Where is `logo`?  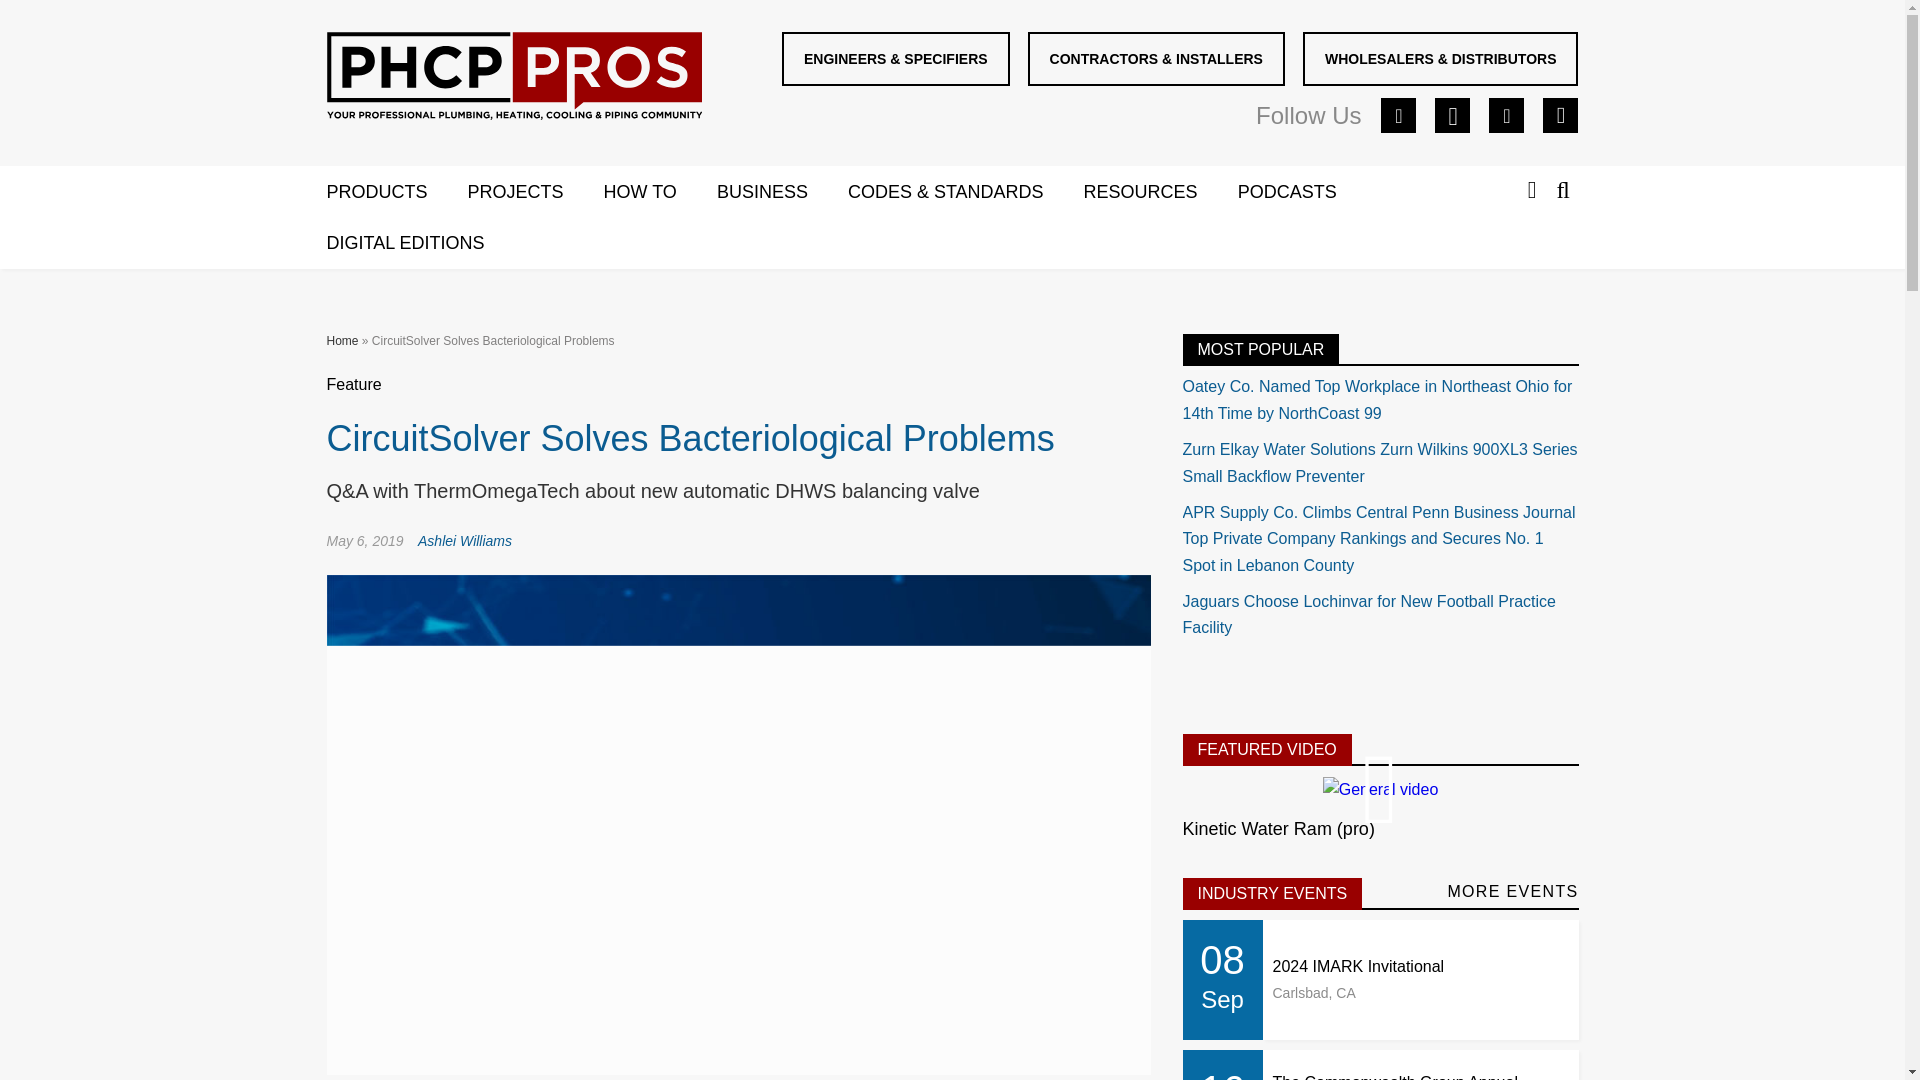
logo is located at coordinates (514, 80).